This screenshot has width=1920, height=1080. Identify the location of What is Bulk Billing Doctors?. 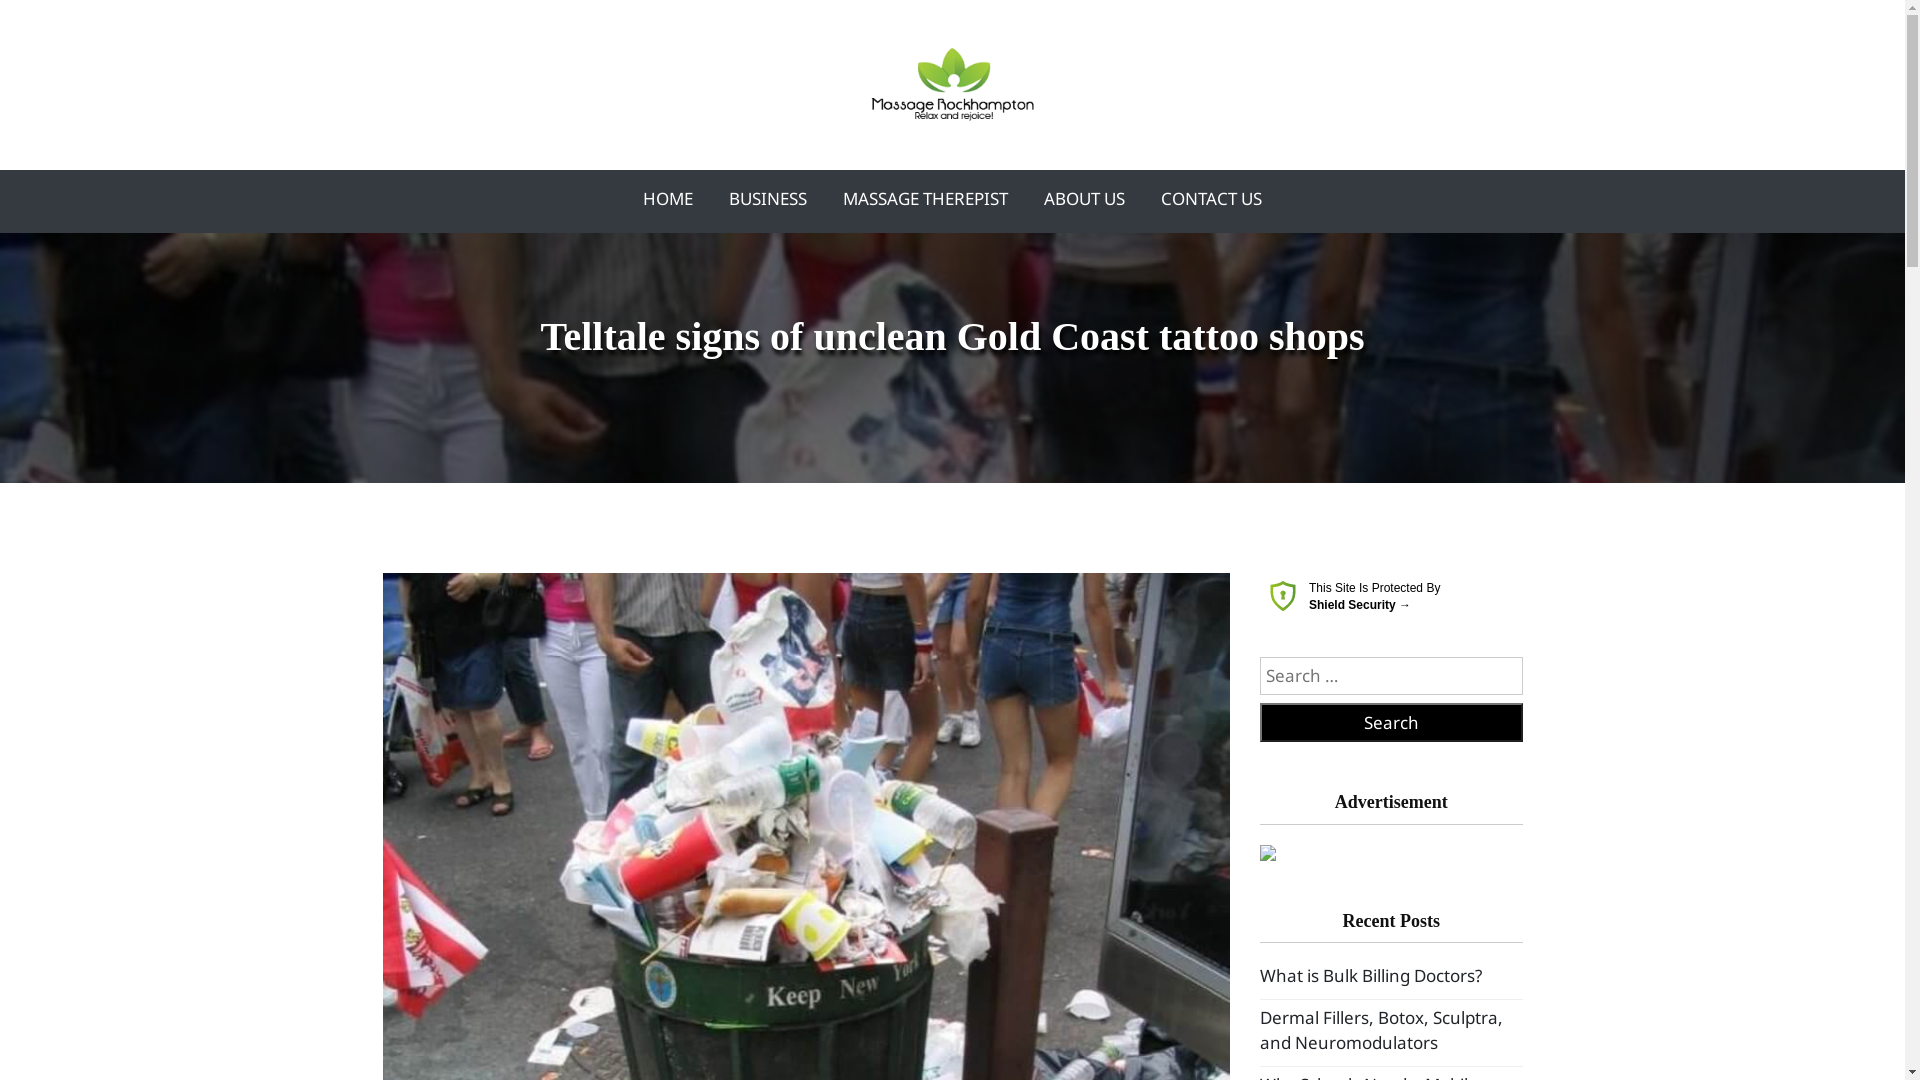
(1371, 976).